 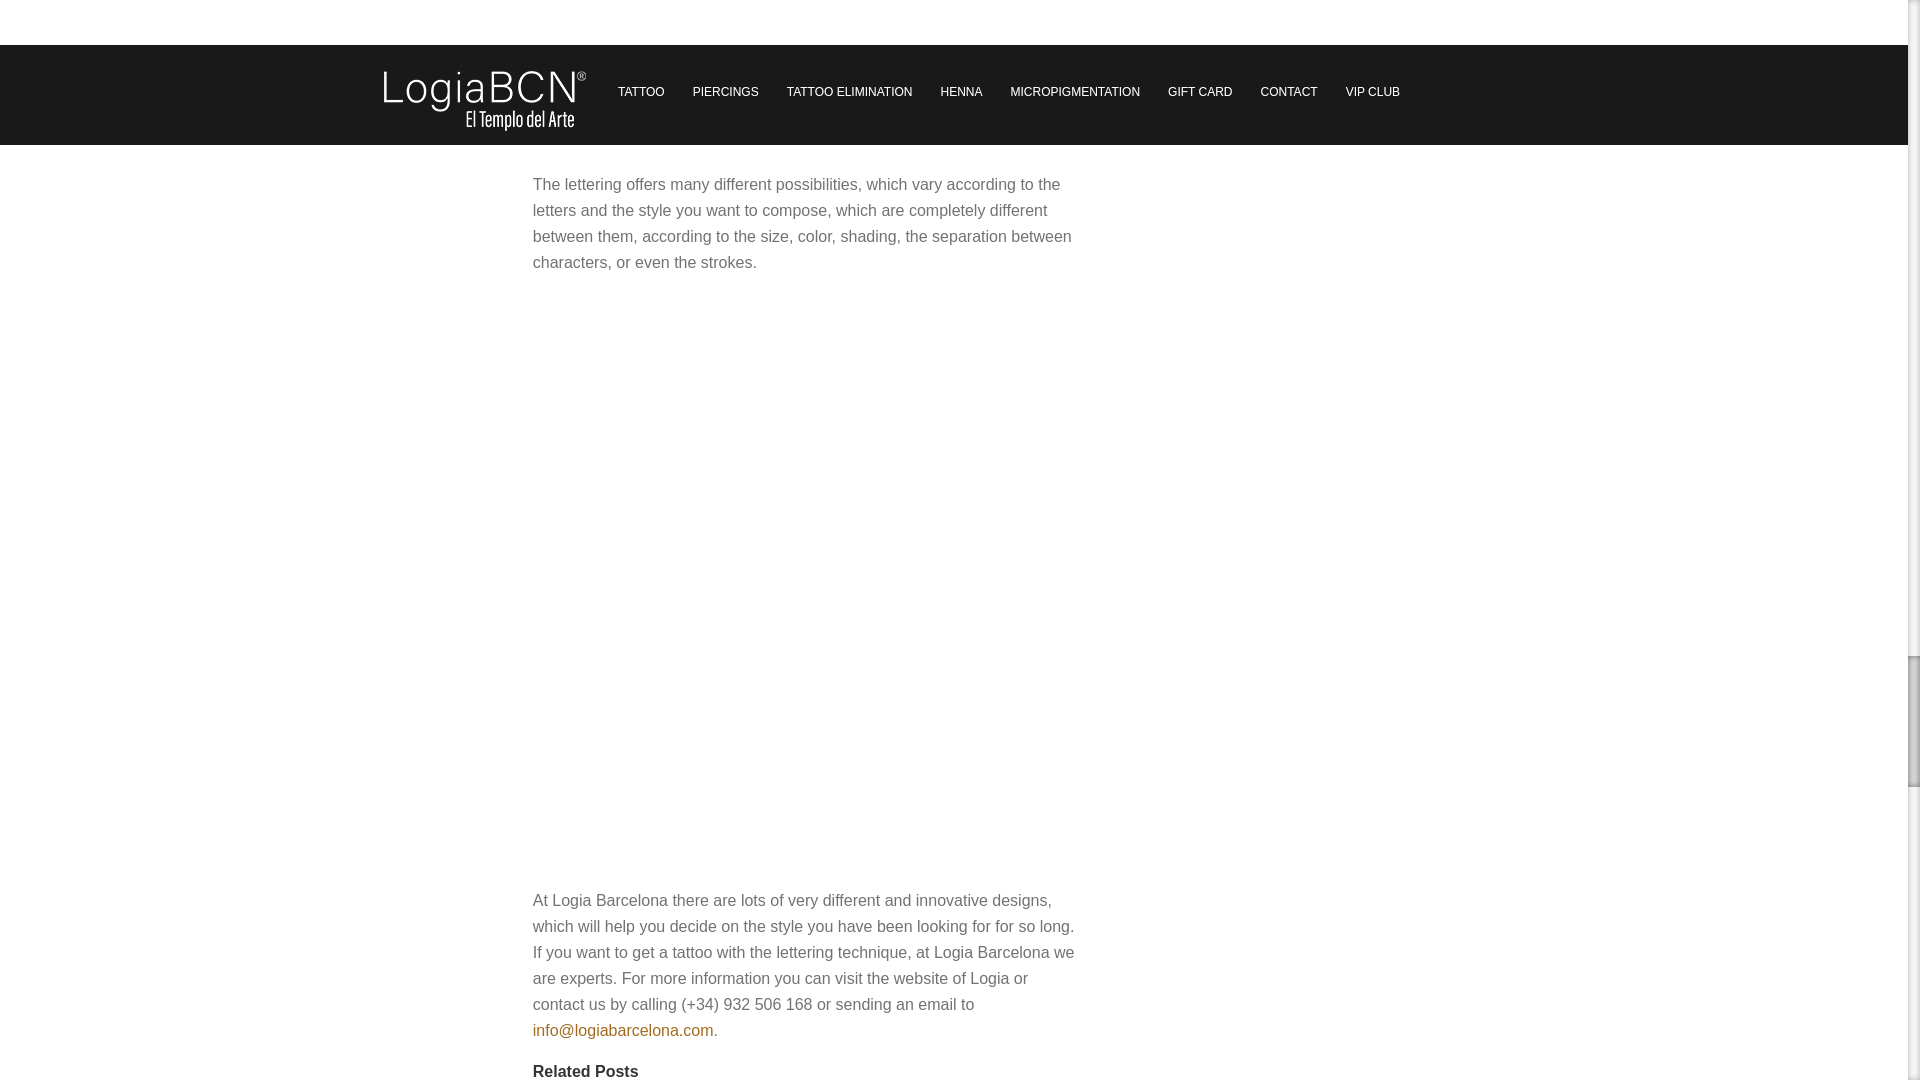 I want to click on tattoo lettering, so click(x=808, y=65).